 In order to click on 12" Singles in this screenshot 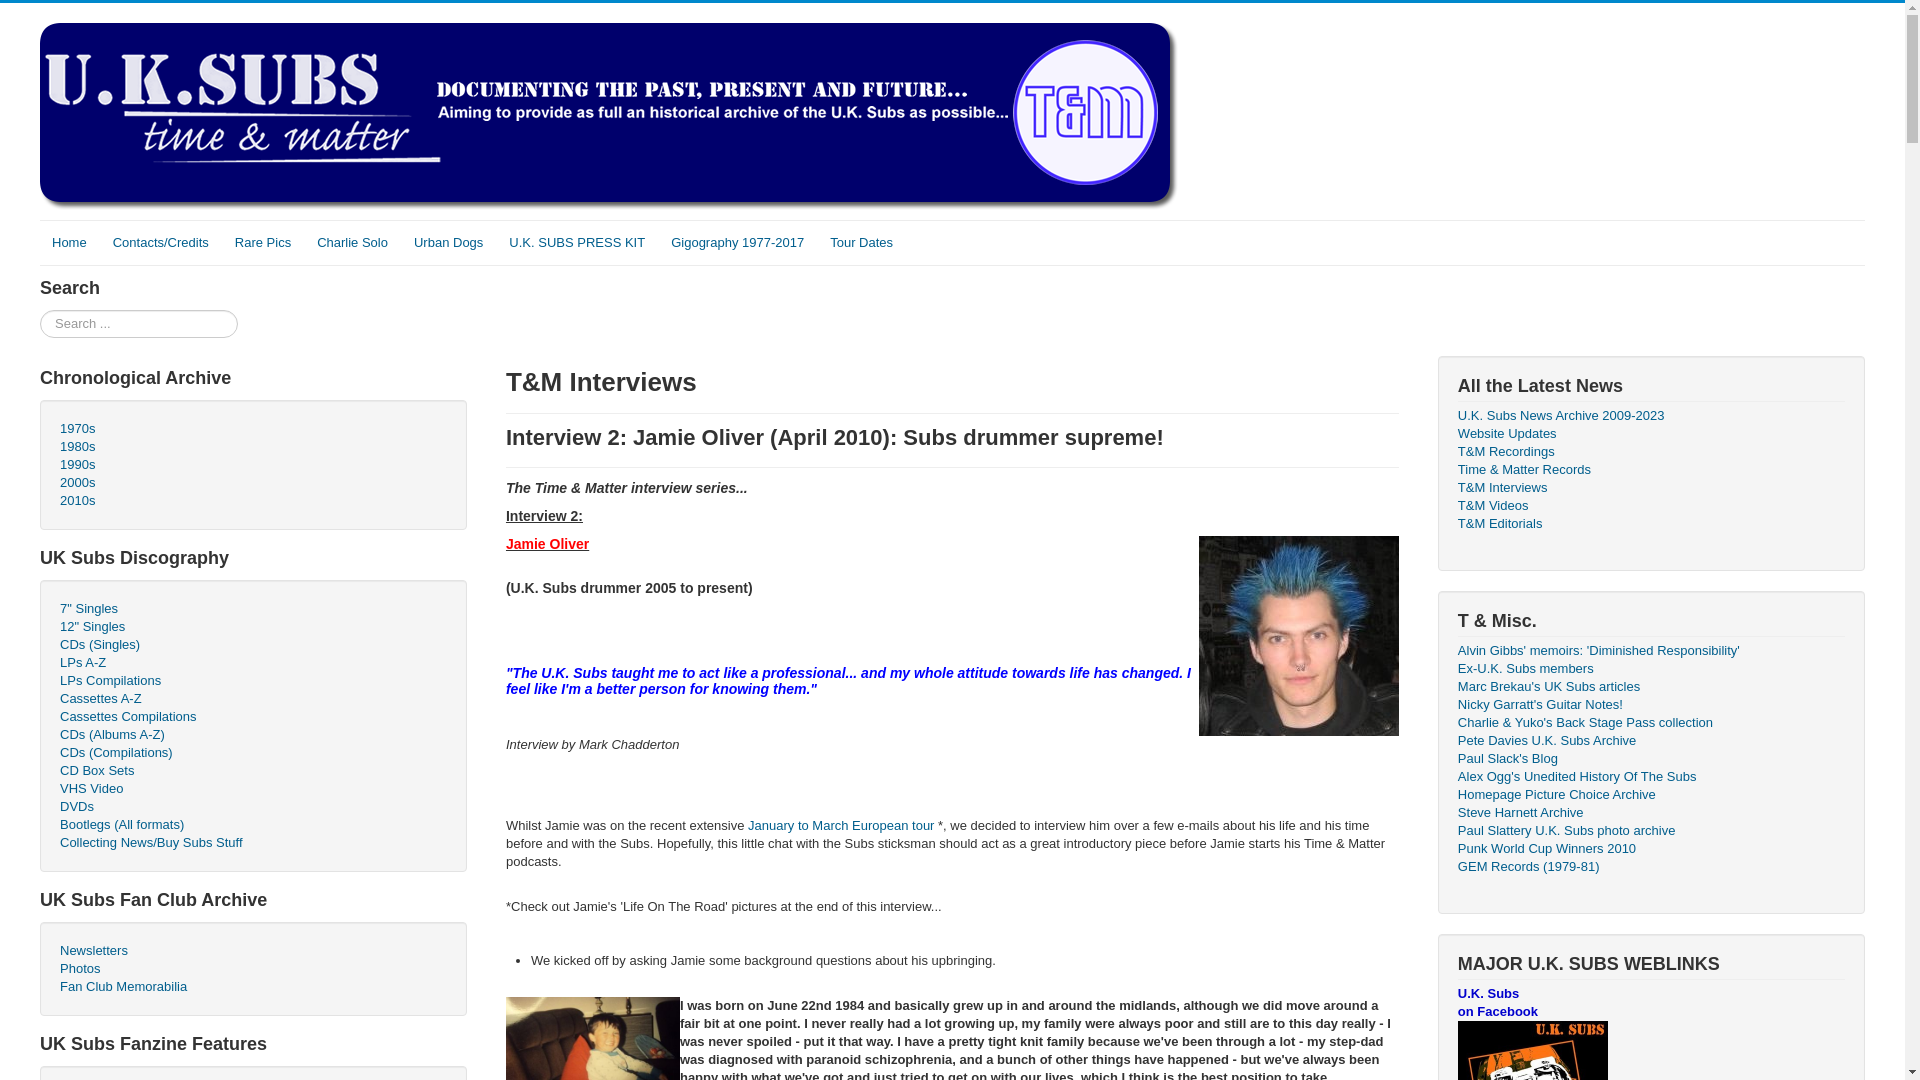, I will do `click(253, 626)`.